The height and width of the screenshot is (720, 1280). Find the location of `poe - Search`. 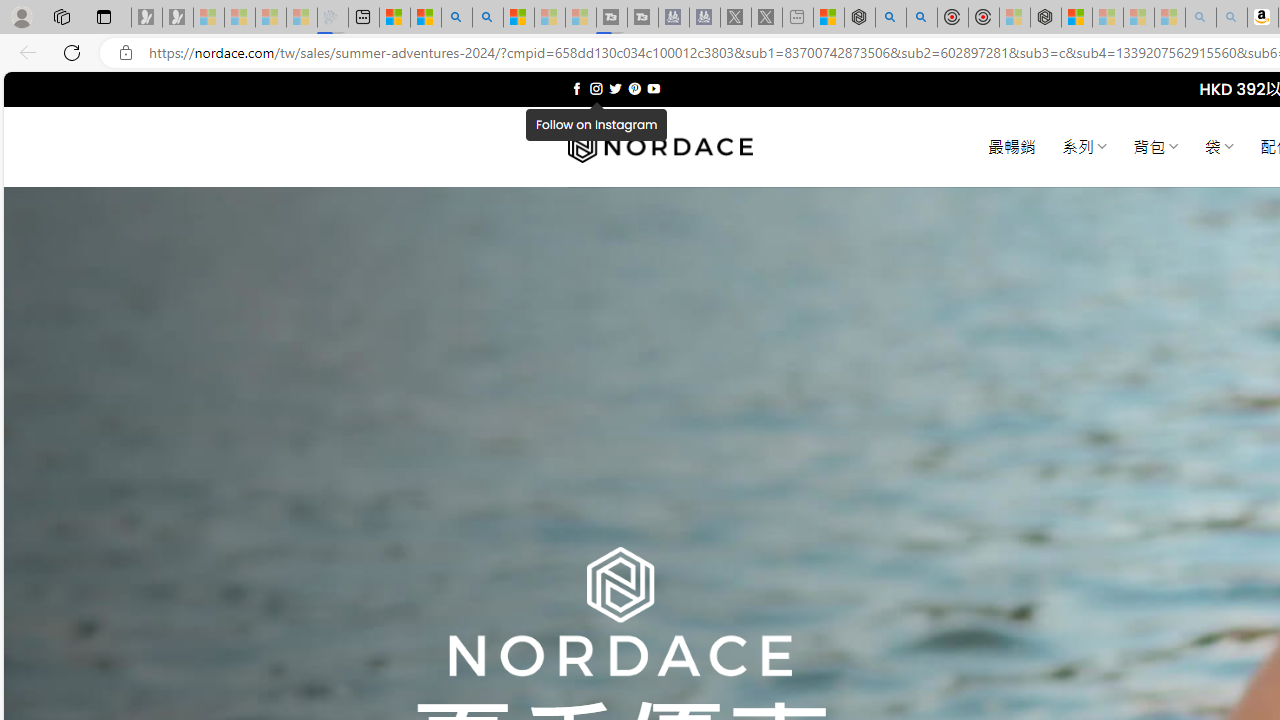

poe - Search is located at coordinates (890, 18).